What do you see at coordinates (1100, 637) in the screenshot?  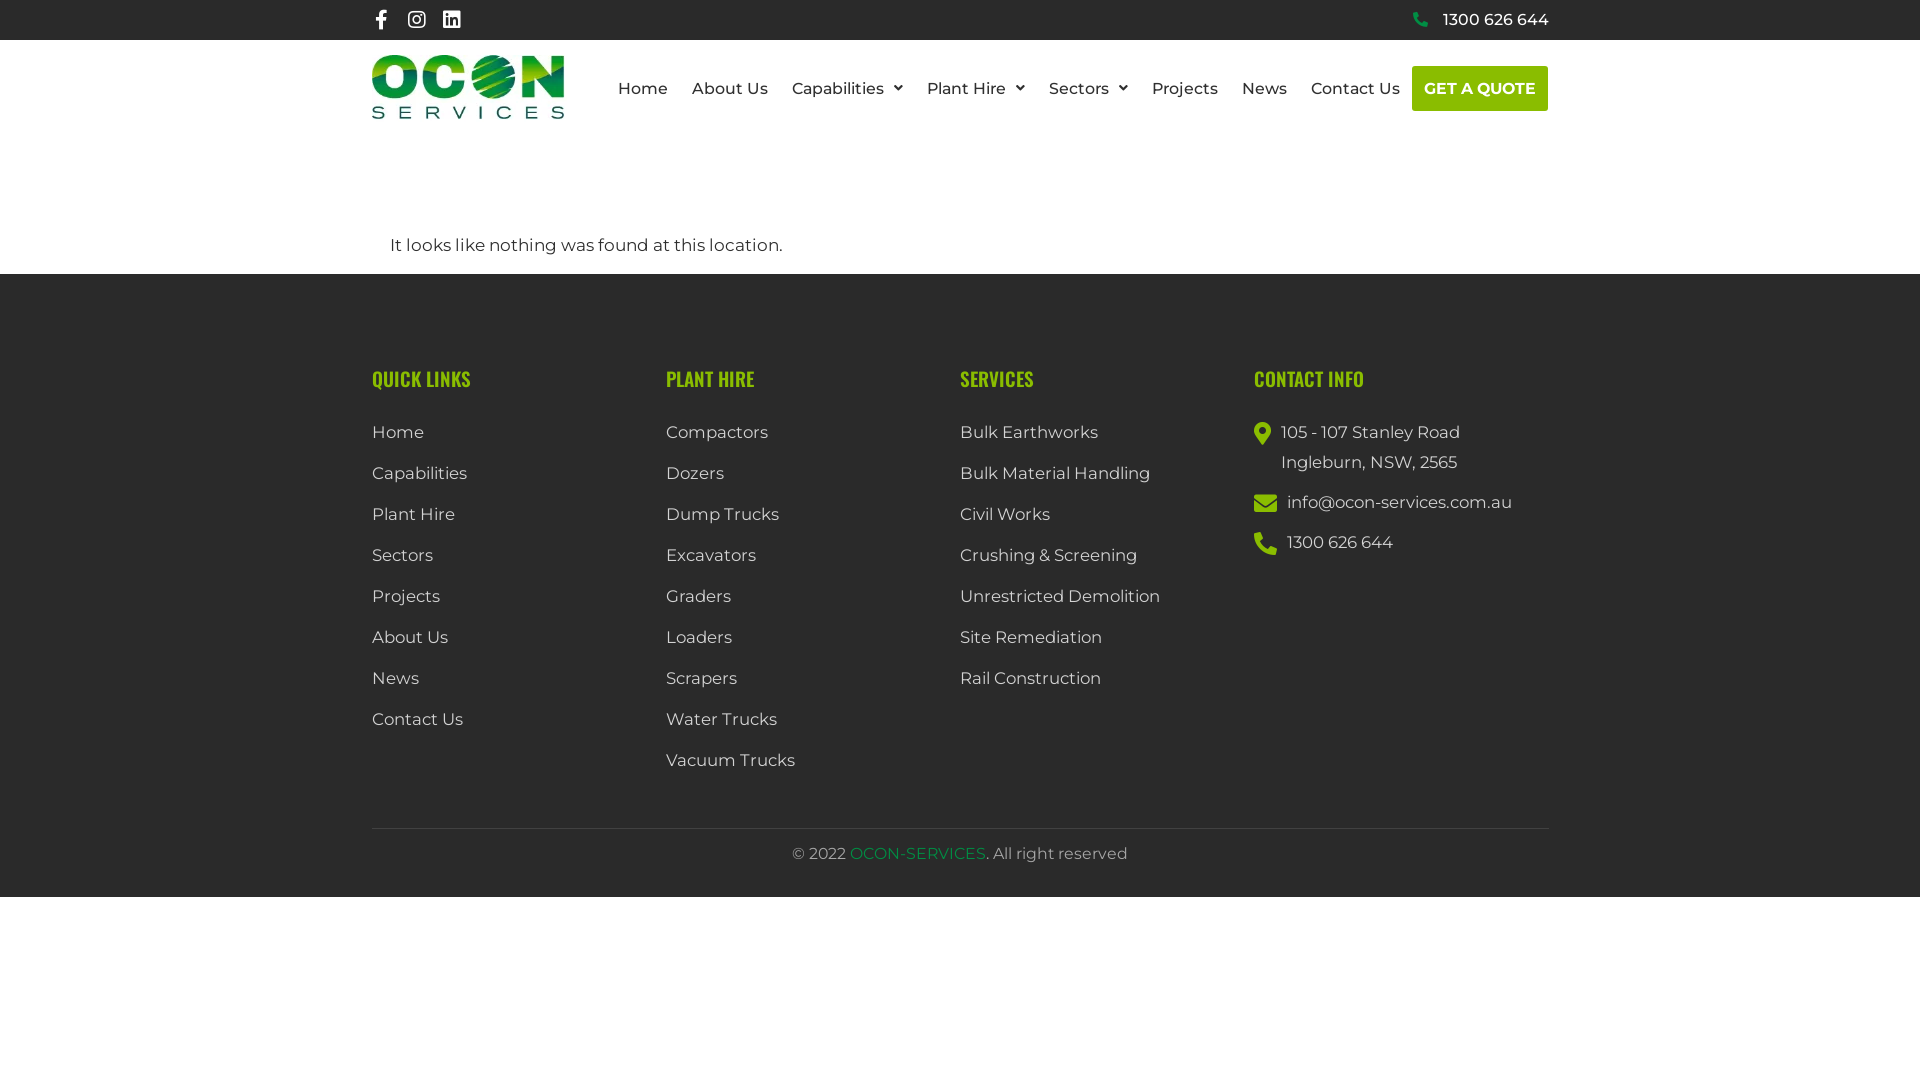 I see `Site Remediation` at bounding box center [1100, 637].